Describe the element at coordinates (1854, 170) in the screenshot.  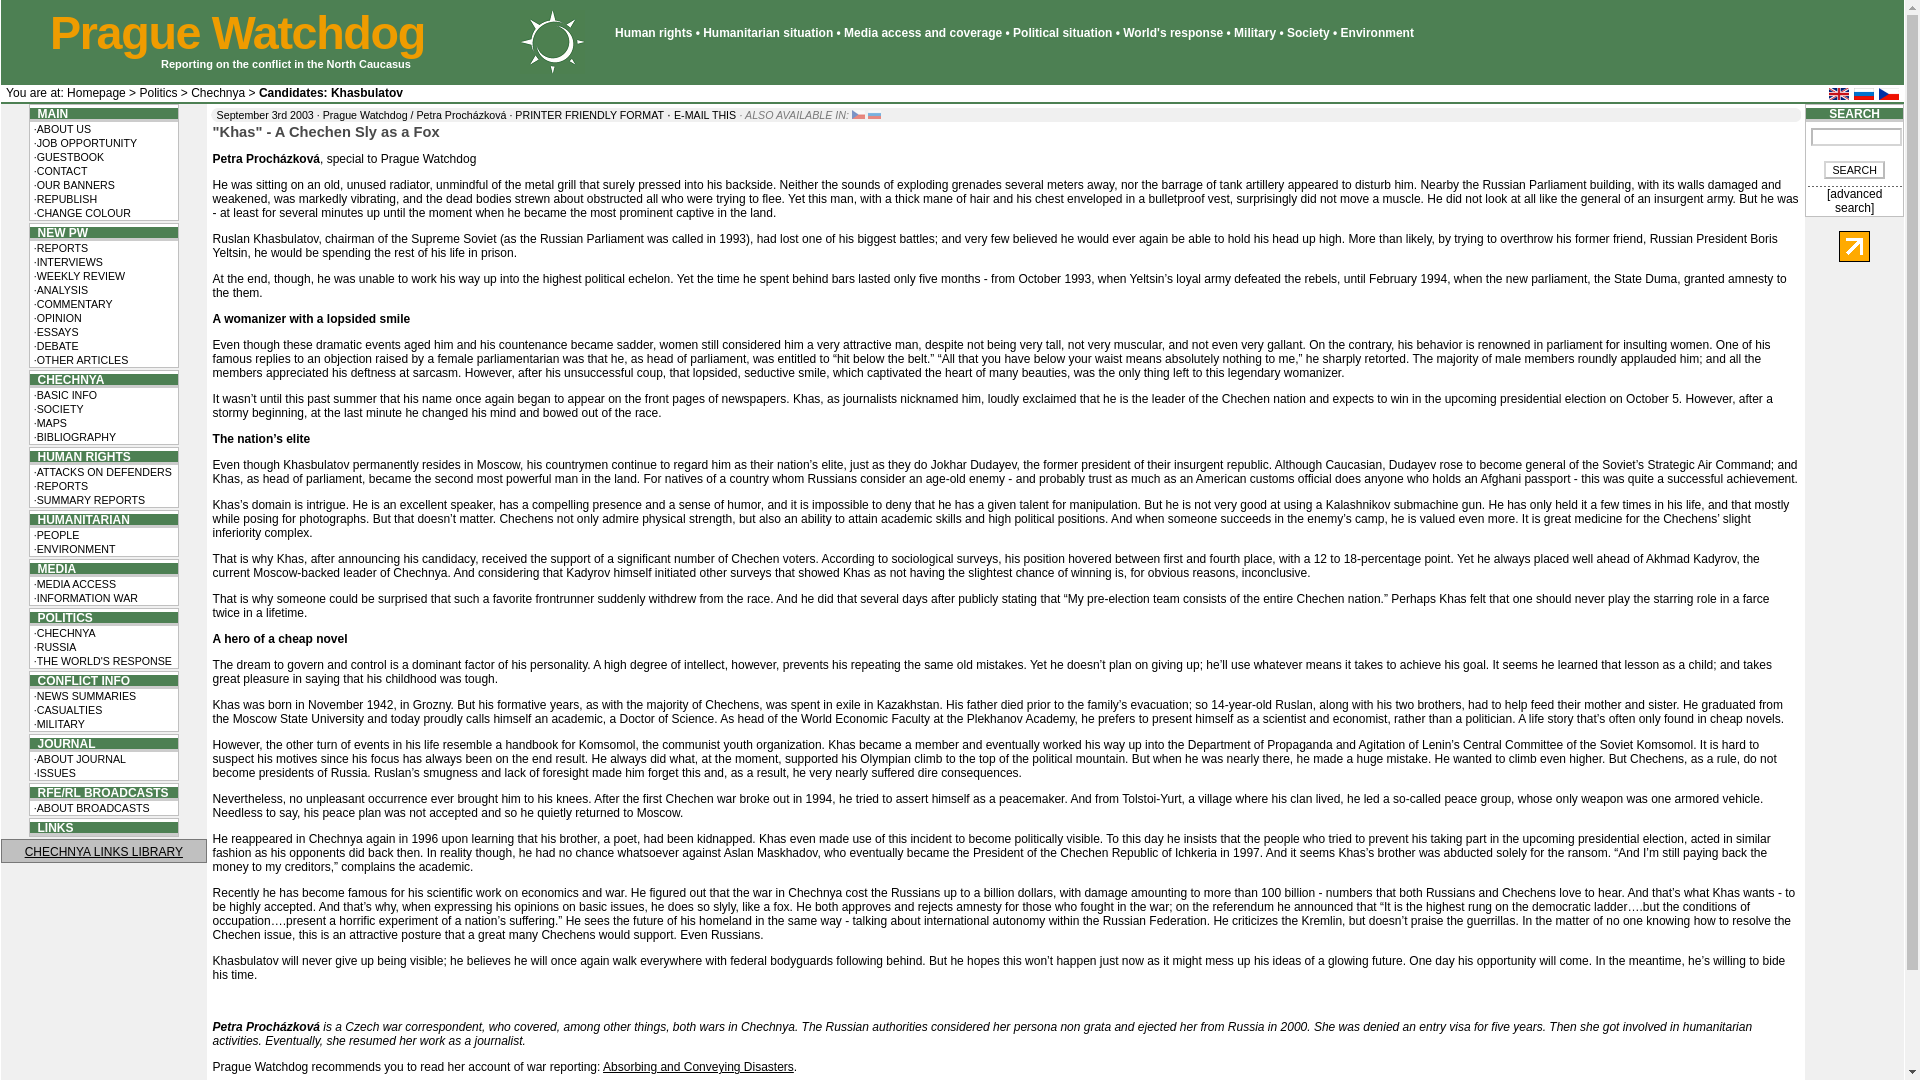
I see `SEARCH` at that location.